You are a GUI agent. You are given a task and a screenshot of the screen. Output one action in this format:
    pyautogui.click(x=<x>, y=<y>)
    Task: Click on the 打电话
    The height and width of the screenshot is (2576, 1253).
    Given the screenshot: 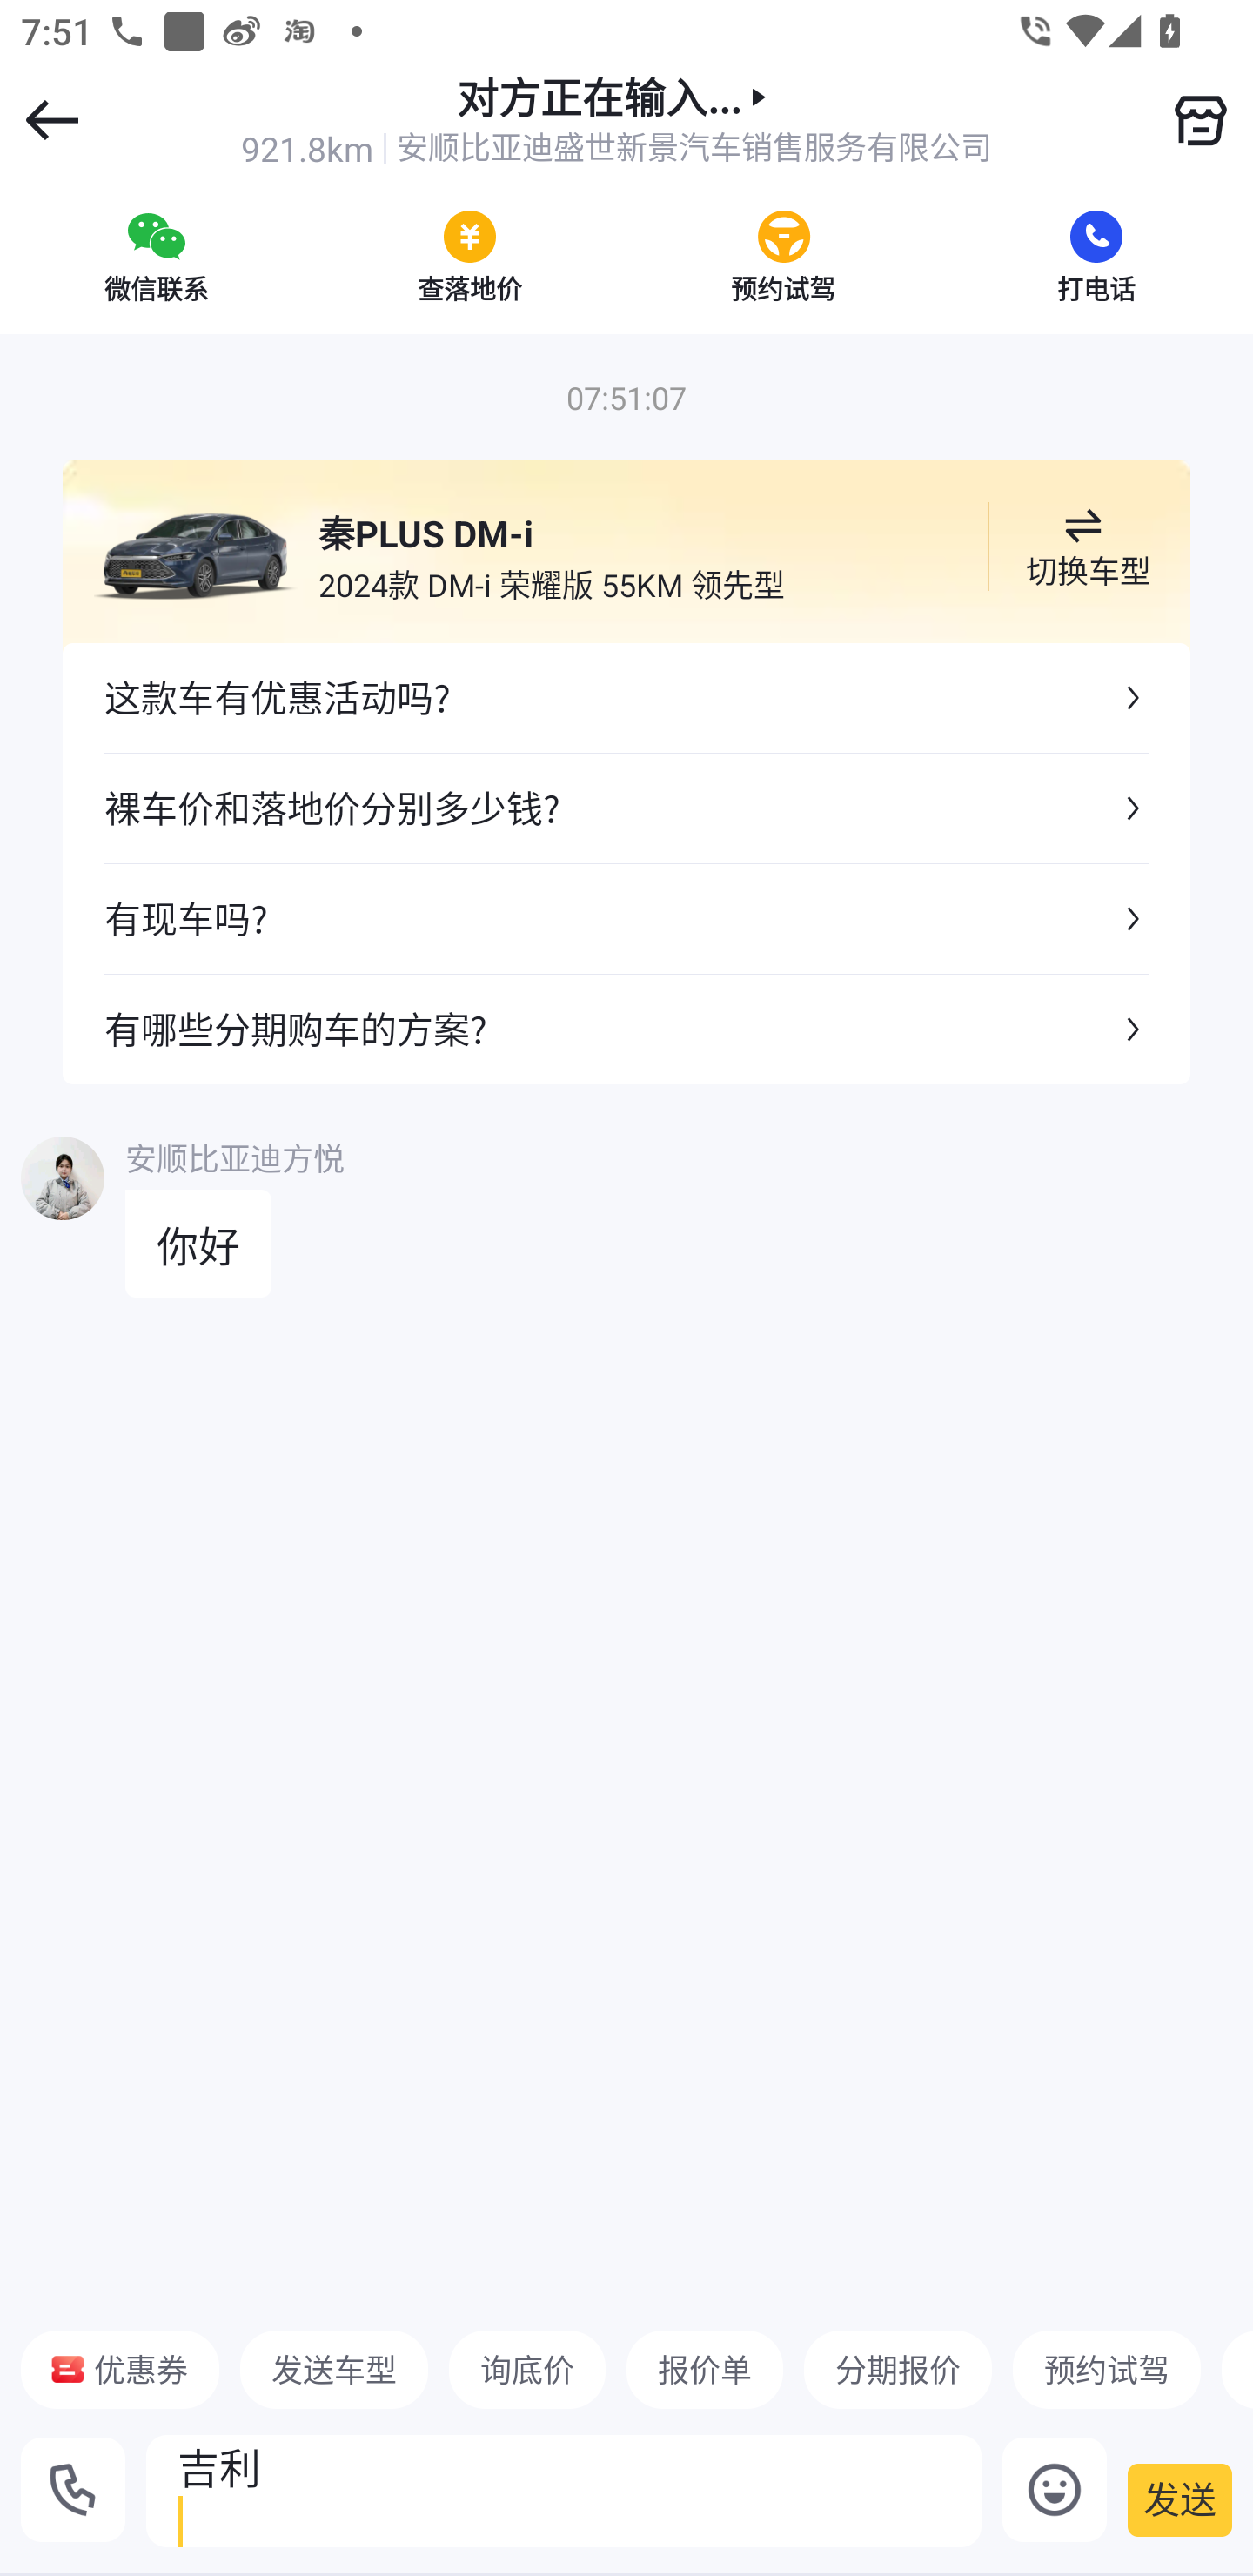 What is the action you would take?
    pyautogui.click(x=1096, y=256)
    